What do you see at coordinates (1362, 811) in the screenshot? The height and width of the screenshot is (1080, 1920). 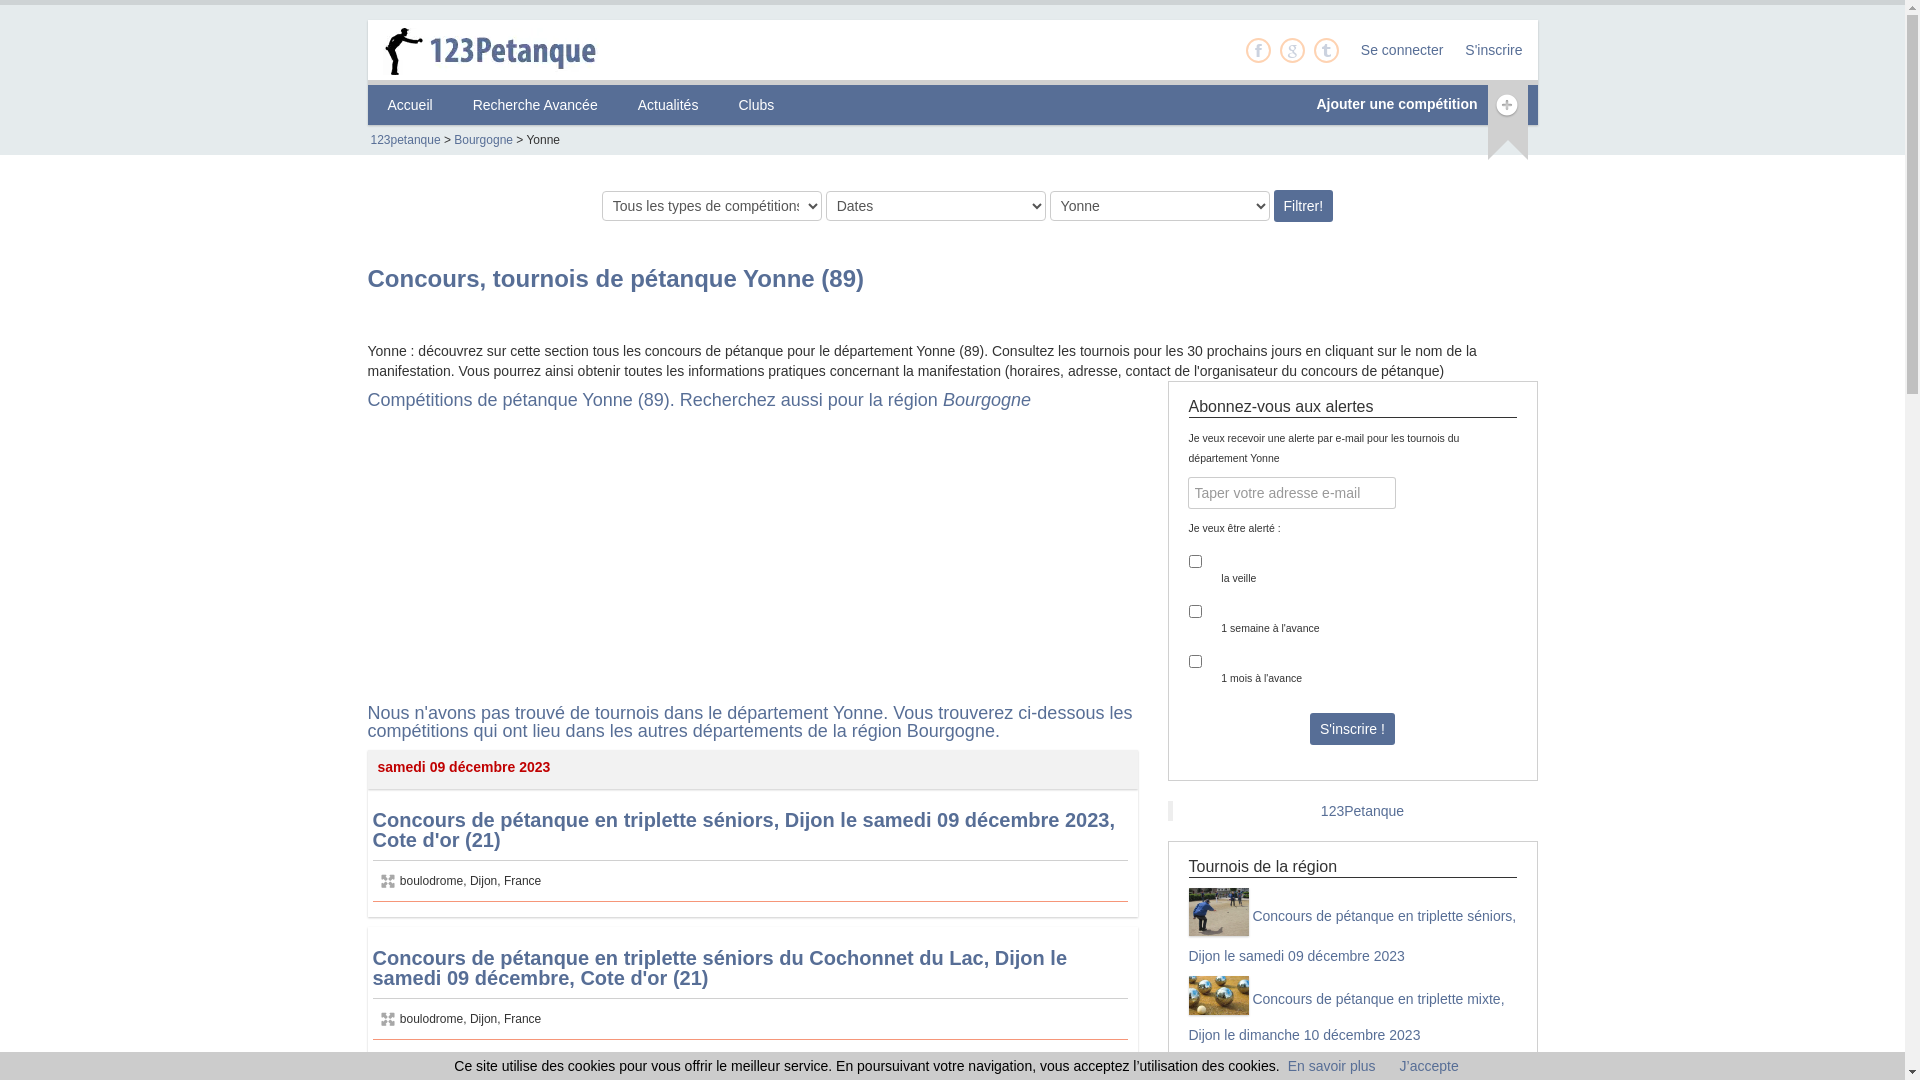 I see `123Petanque` at bounding box center [1362, 811].